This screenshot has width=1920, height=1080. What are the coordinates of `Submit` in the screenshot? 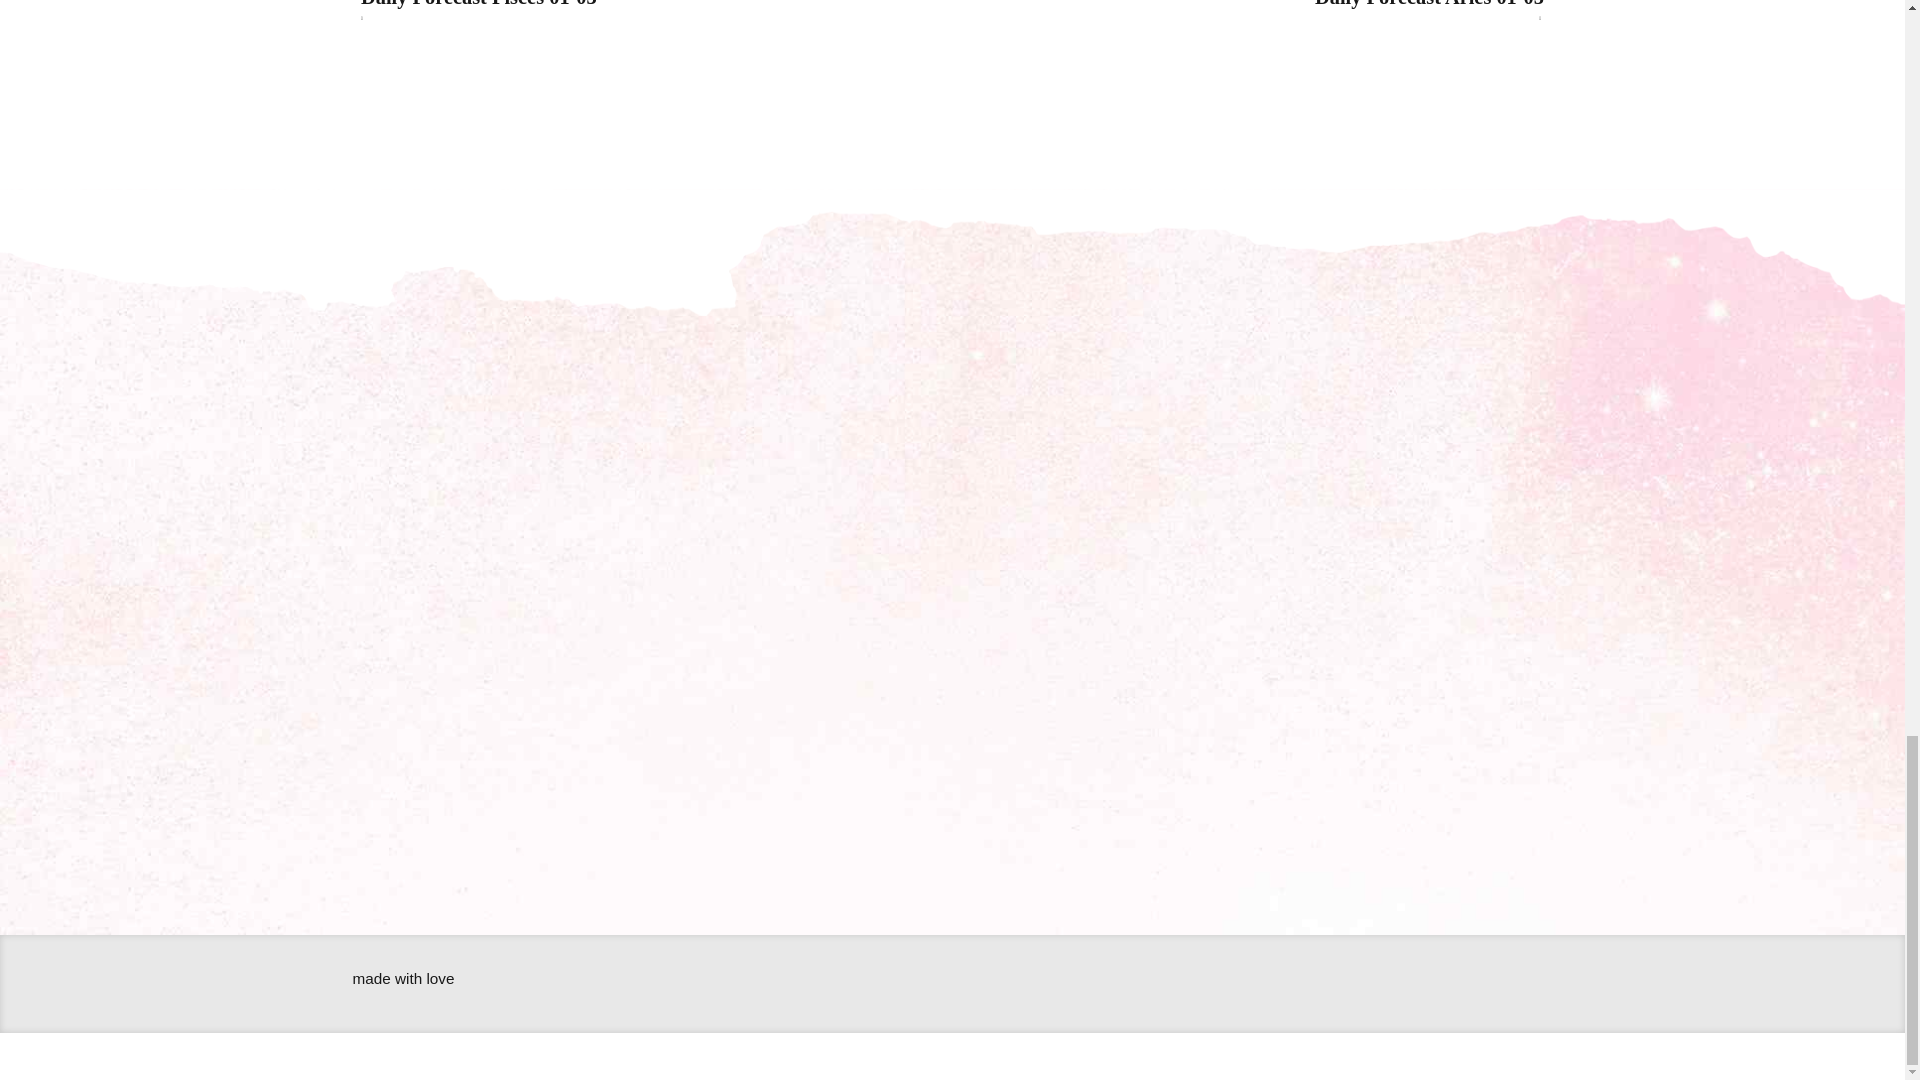 It's located at (1253, 752).